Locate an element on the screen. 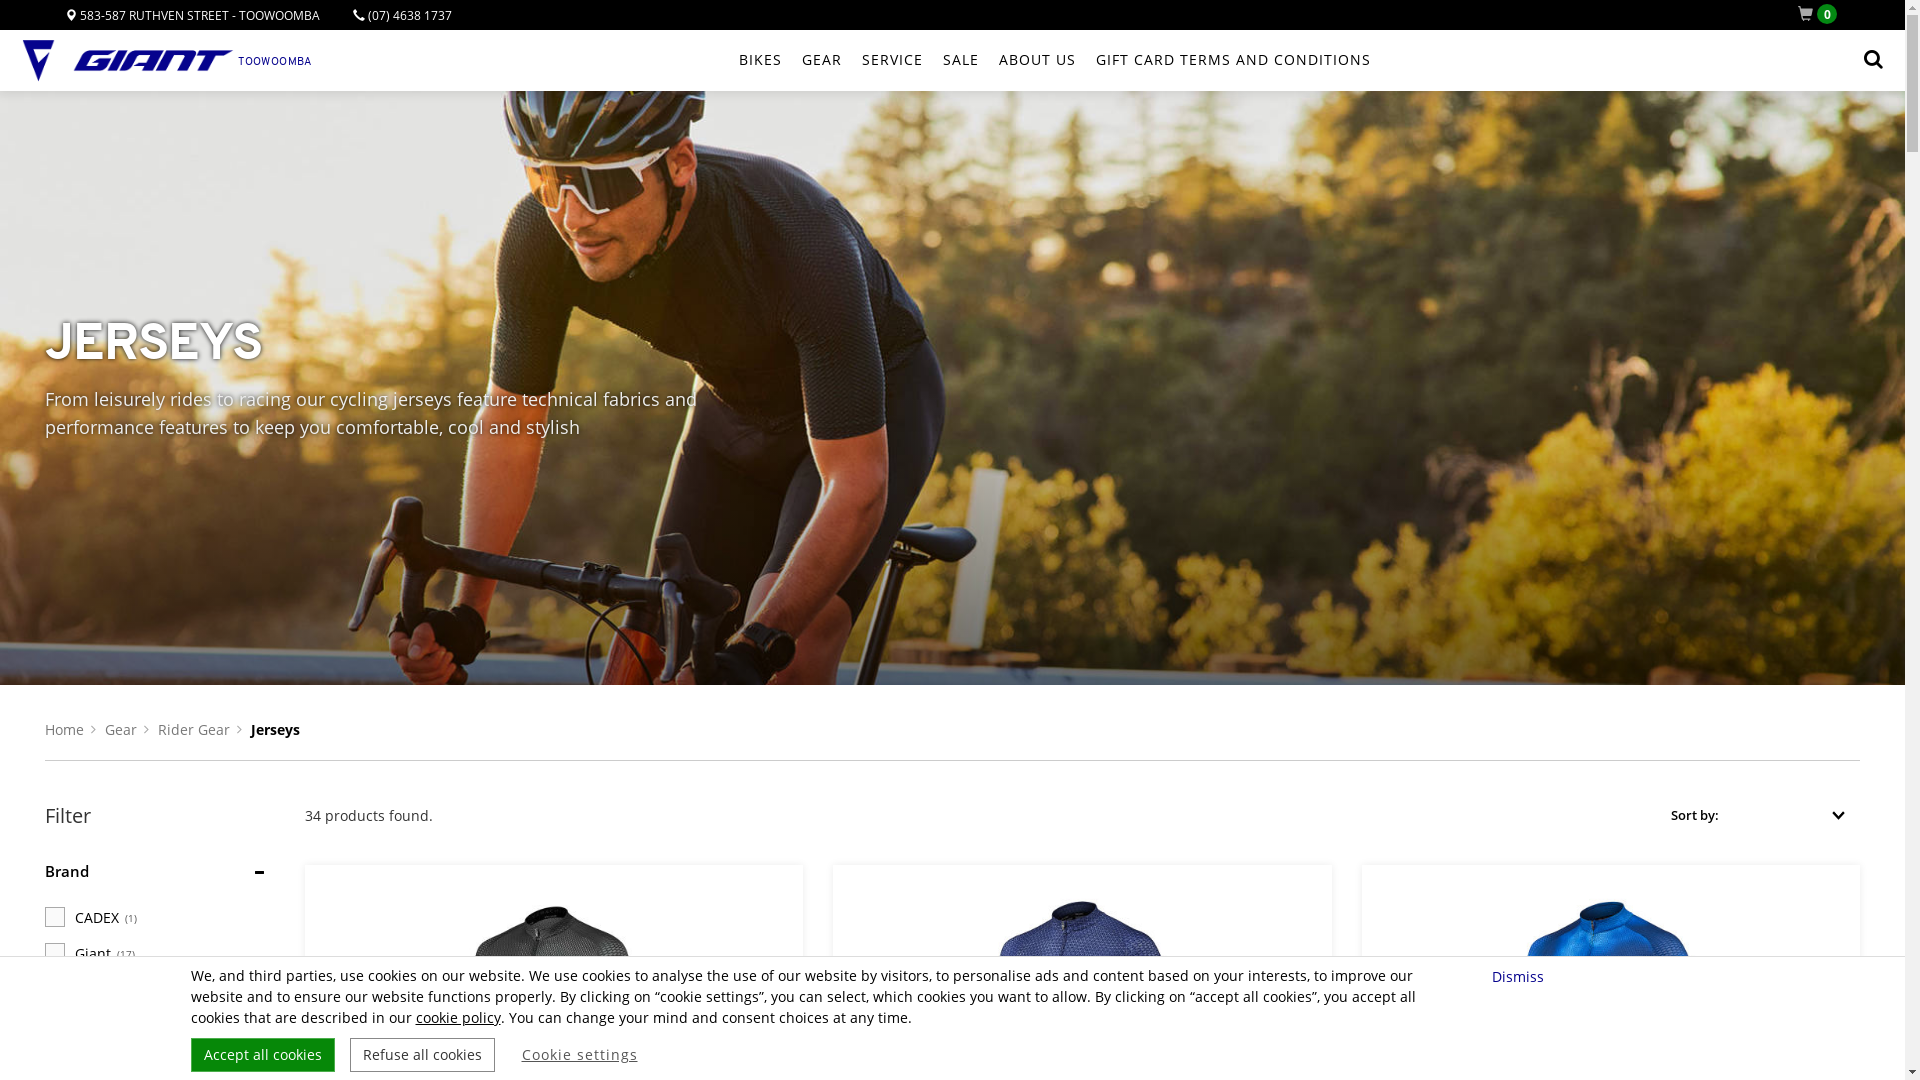  Dismiss is located at coordinates (1520, 976).